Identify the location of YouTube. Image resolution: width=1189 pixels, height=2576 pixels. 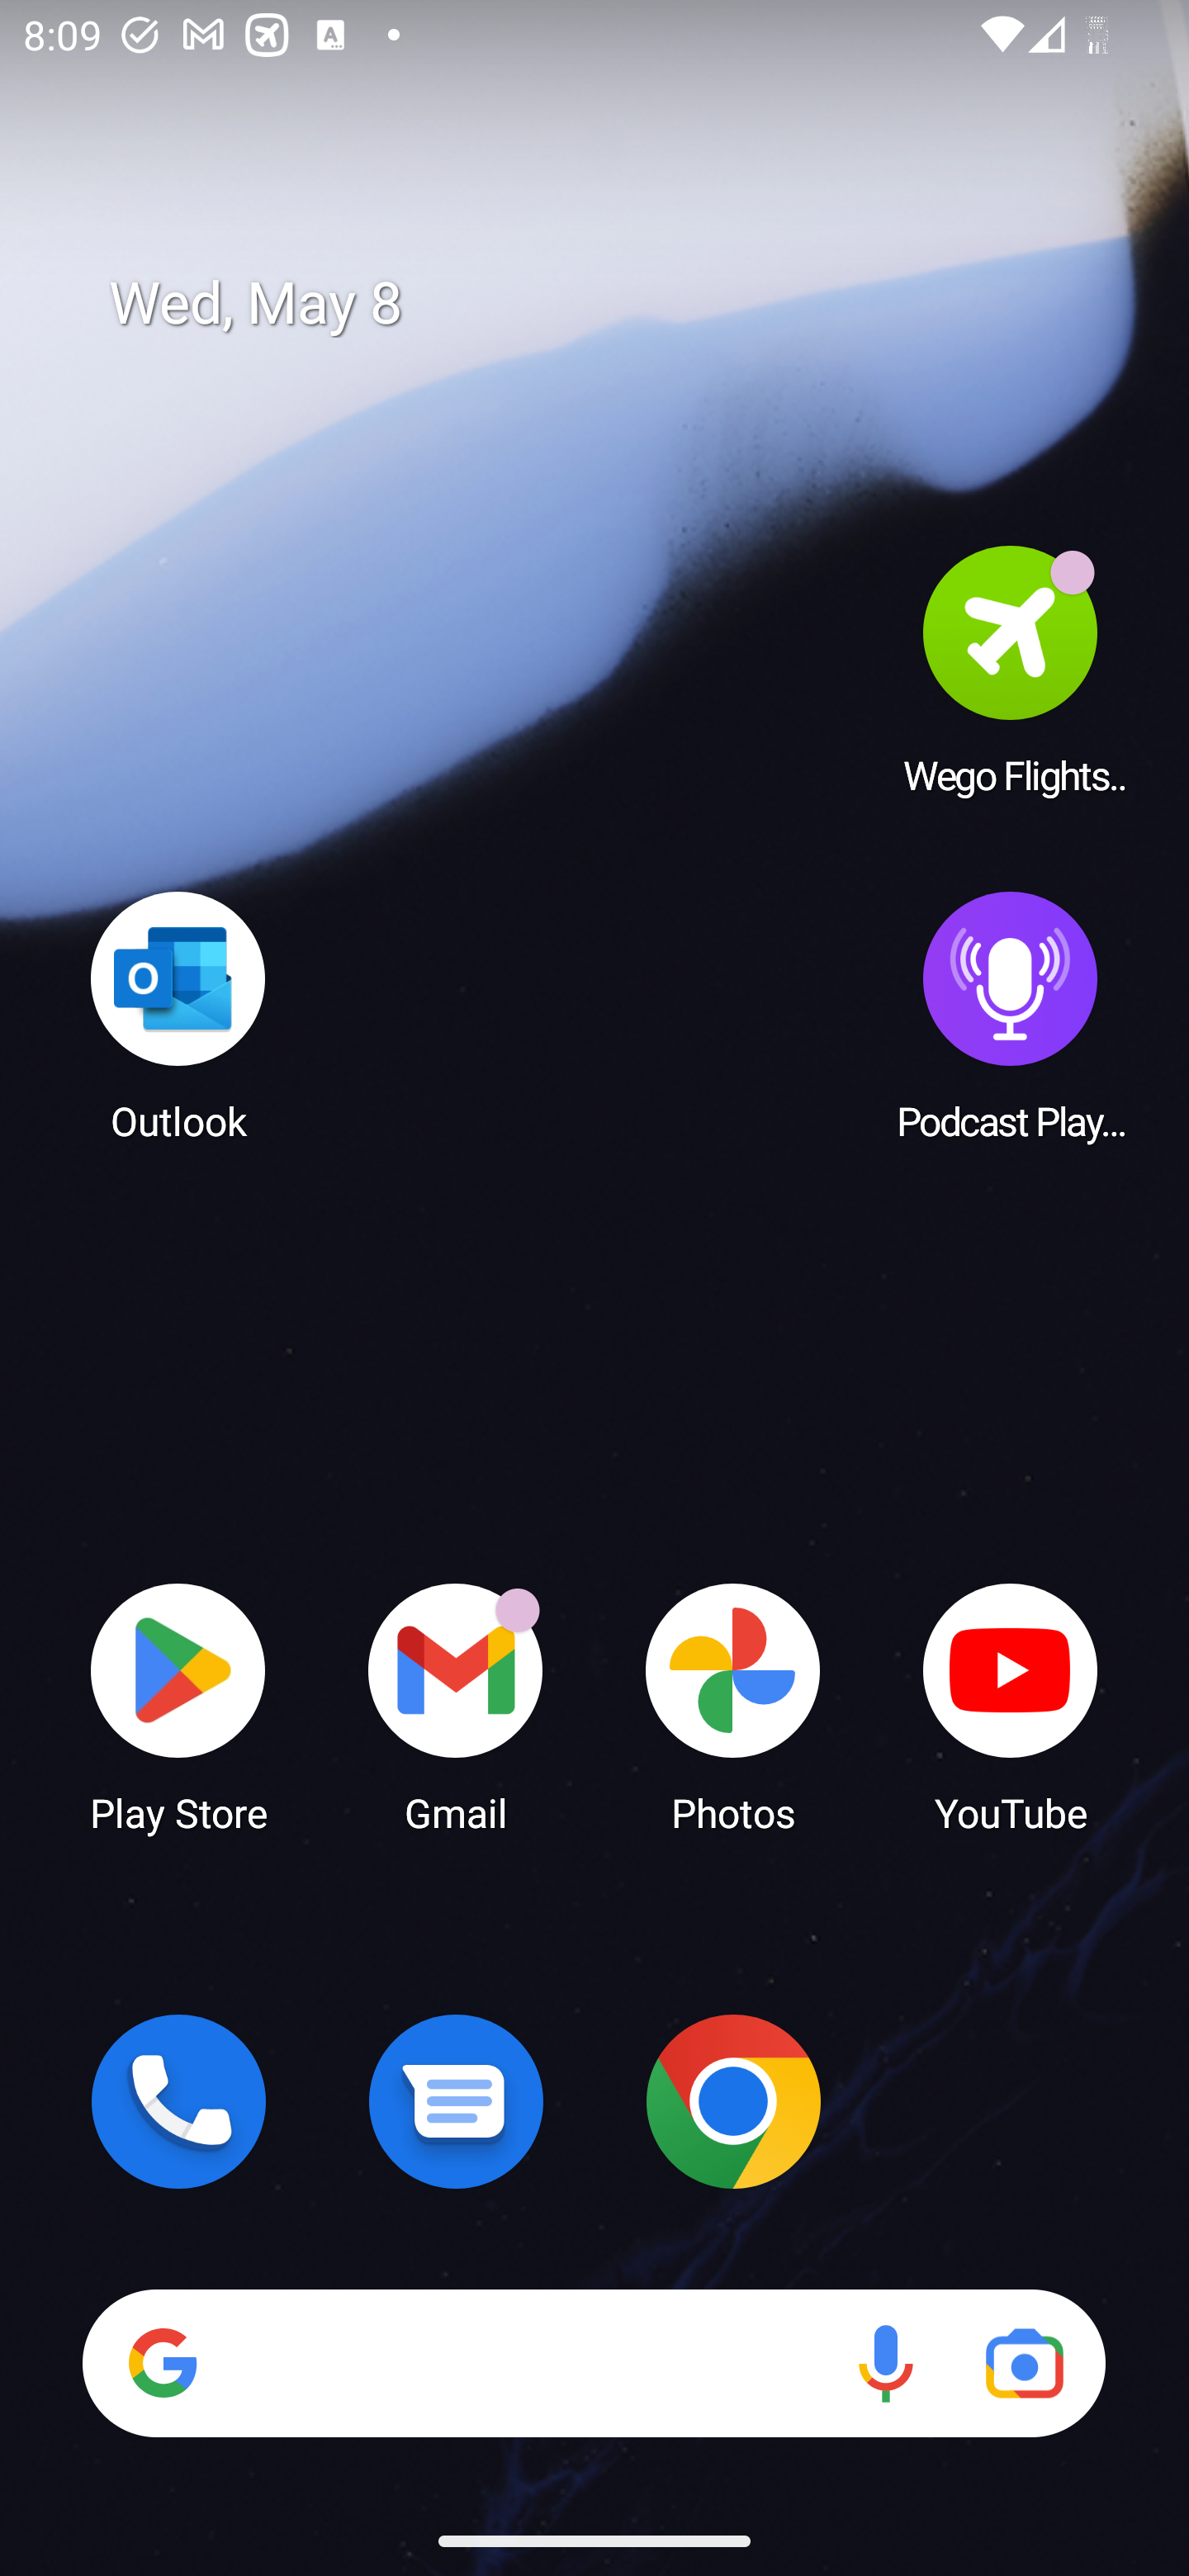
(1011, 1706).